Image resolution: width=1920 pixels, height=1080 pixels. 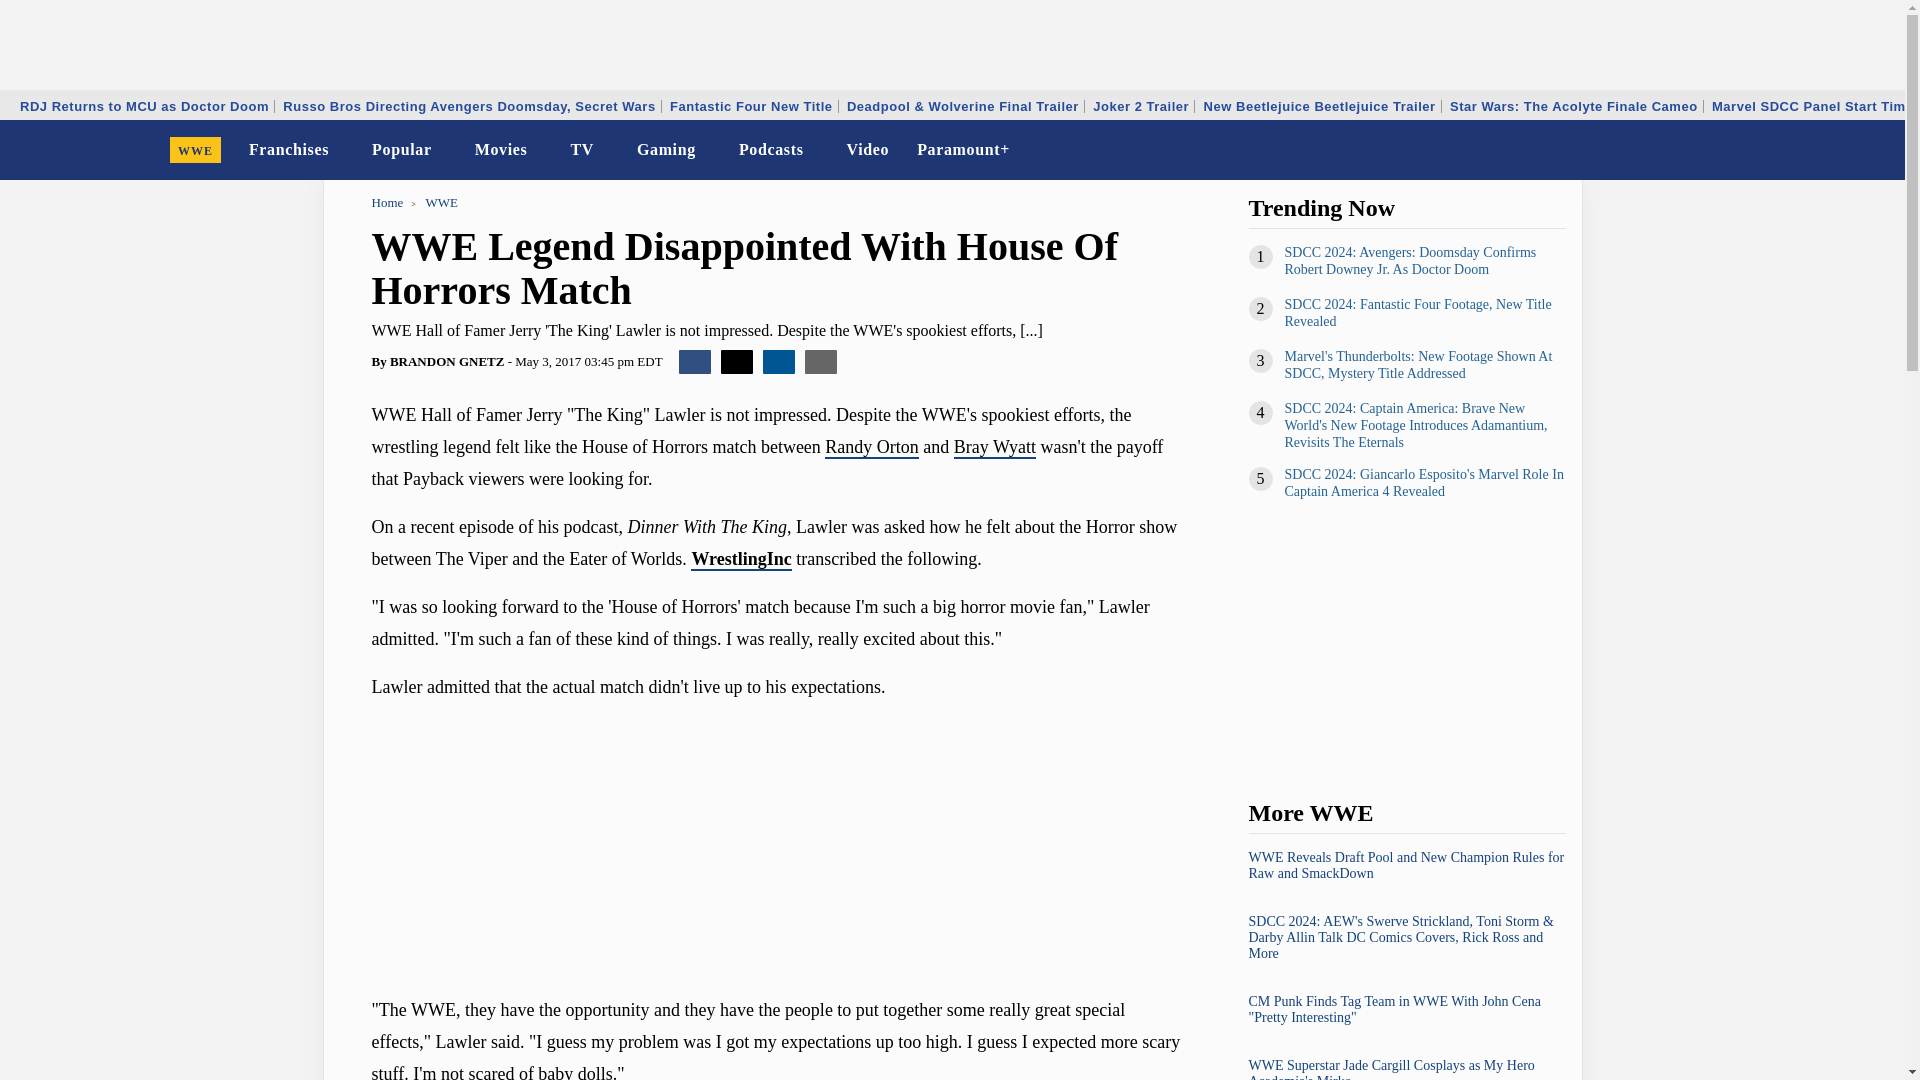 What do you see at coordinates (342, 150) in the screenshot?
I see `Arrow` at bounding box center [342, 150].